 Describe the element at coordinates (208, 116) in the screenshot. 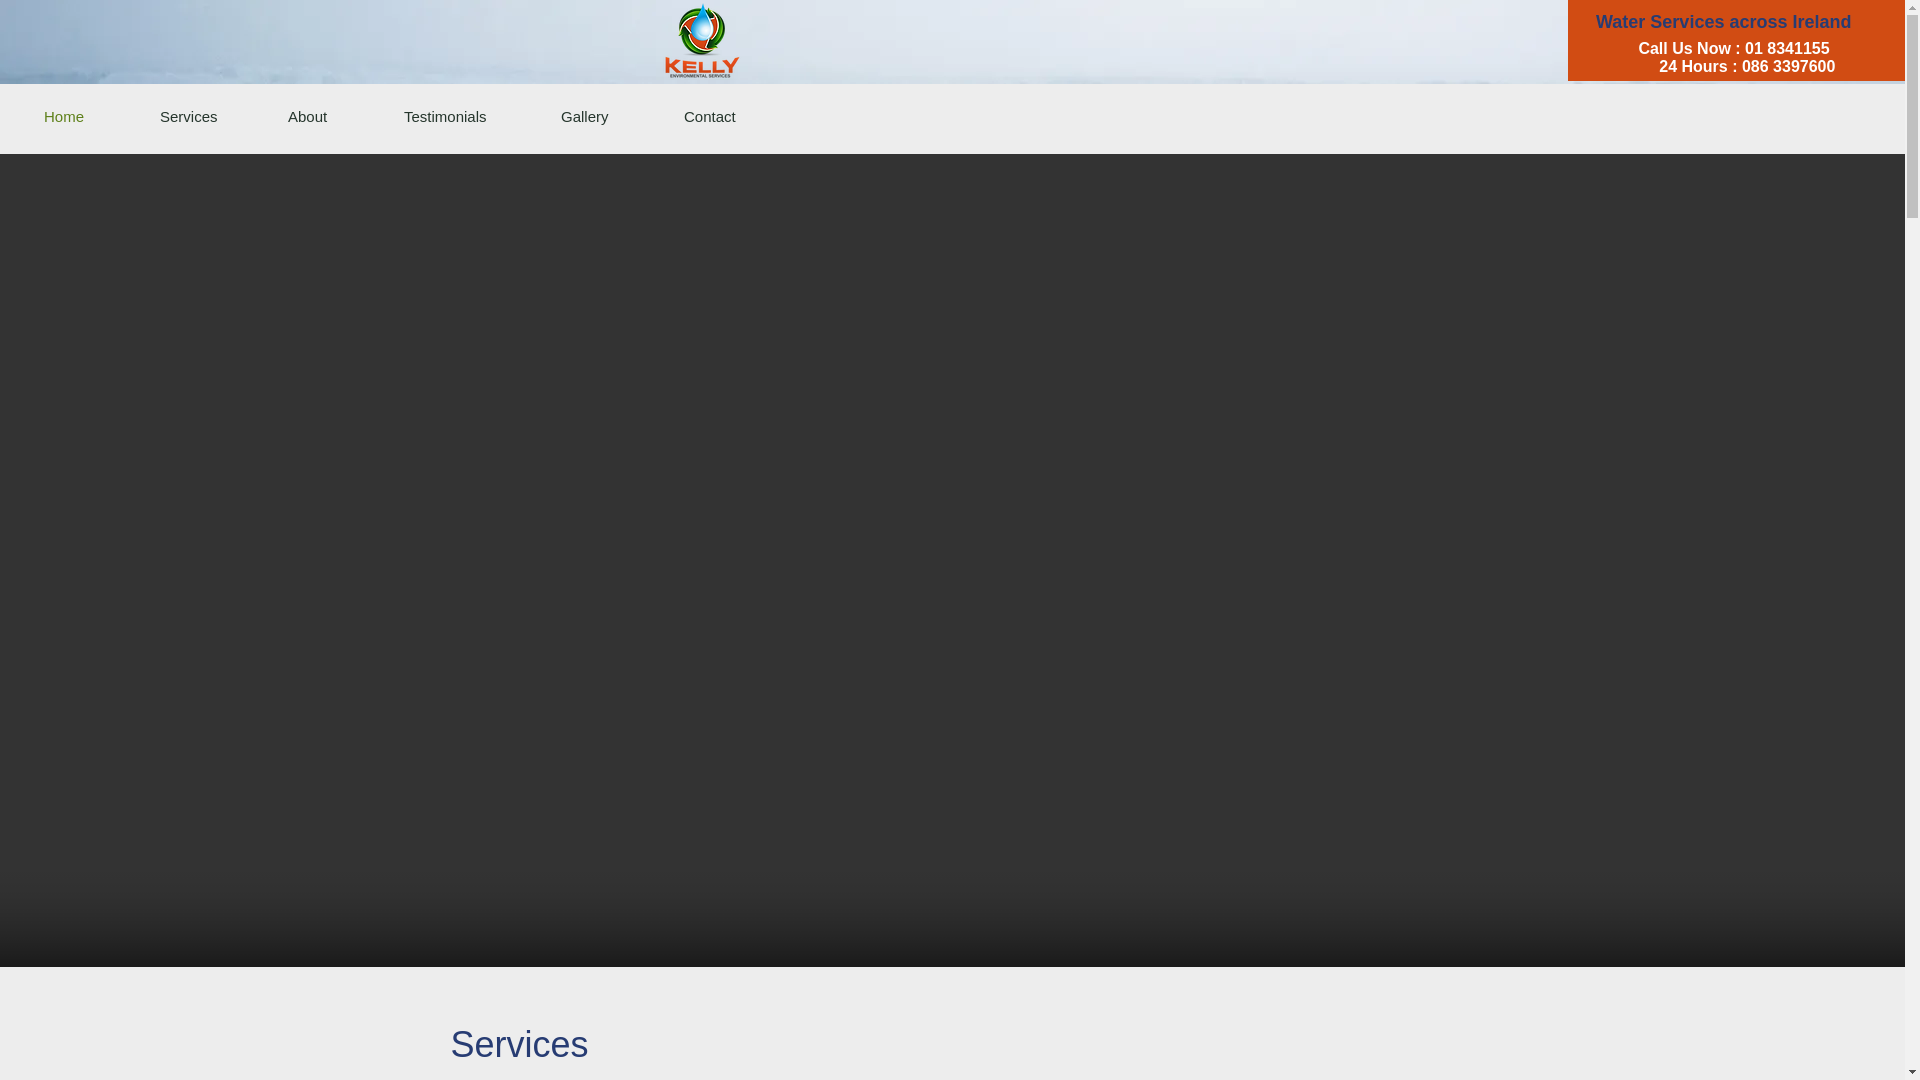

I see `Services` at that location.